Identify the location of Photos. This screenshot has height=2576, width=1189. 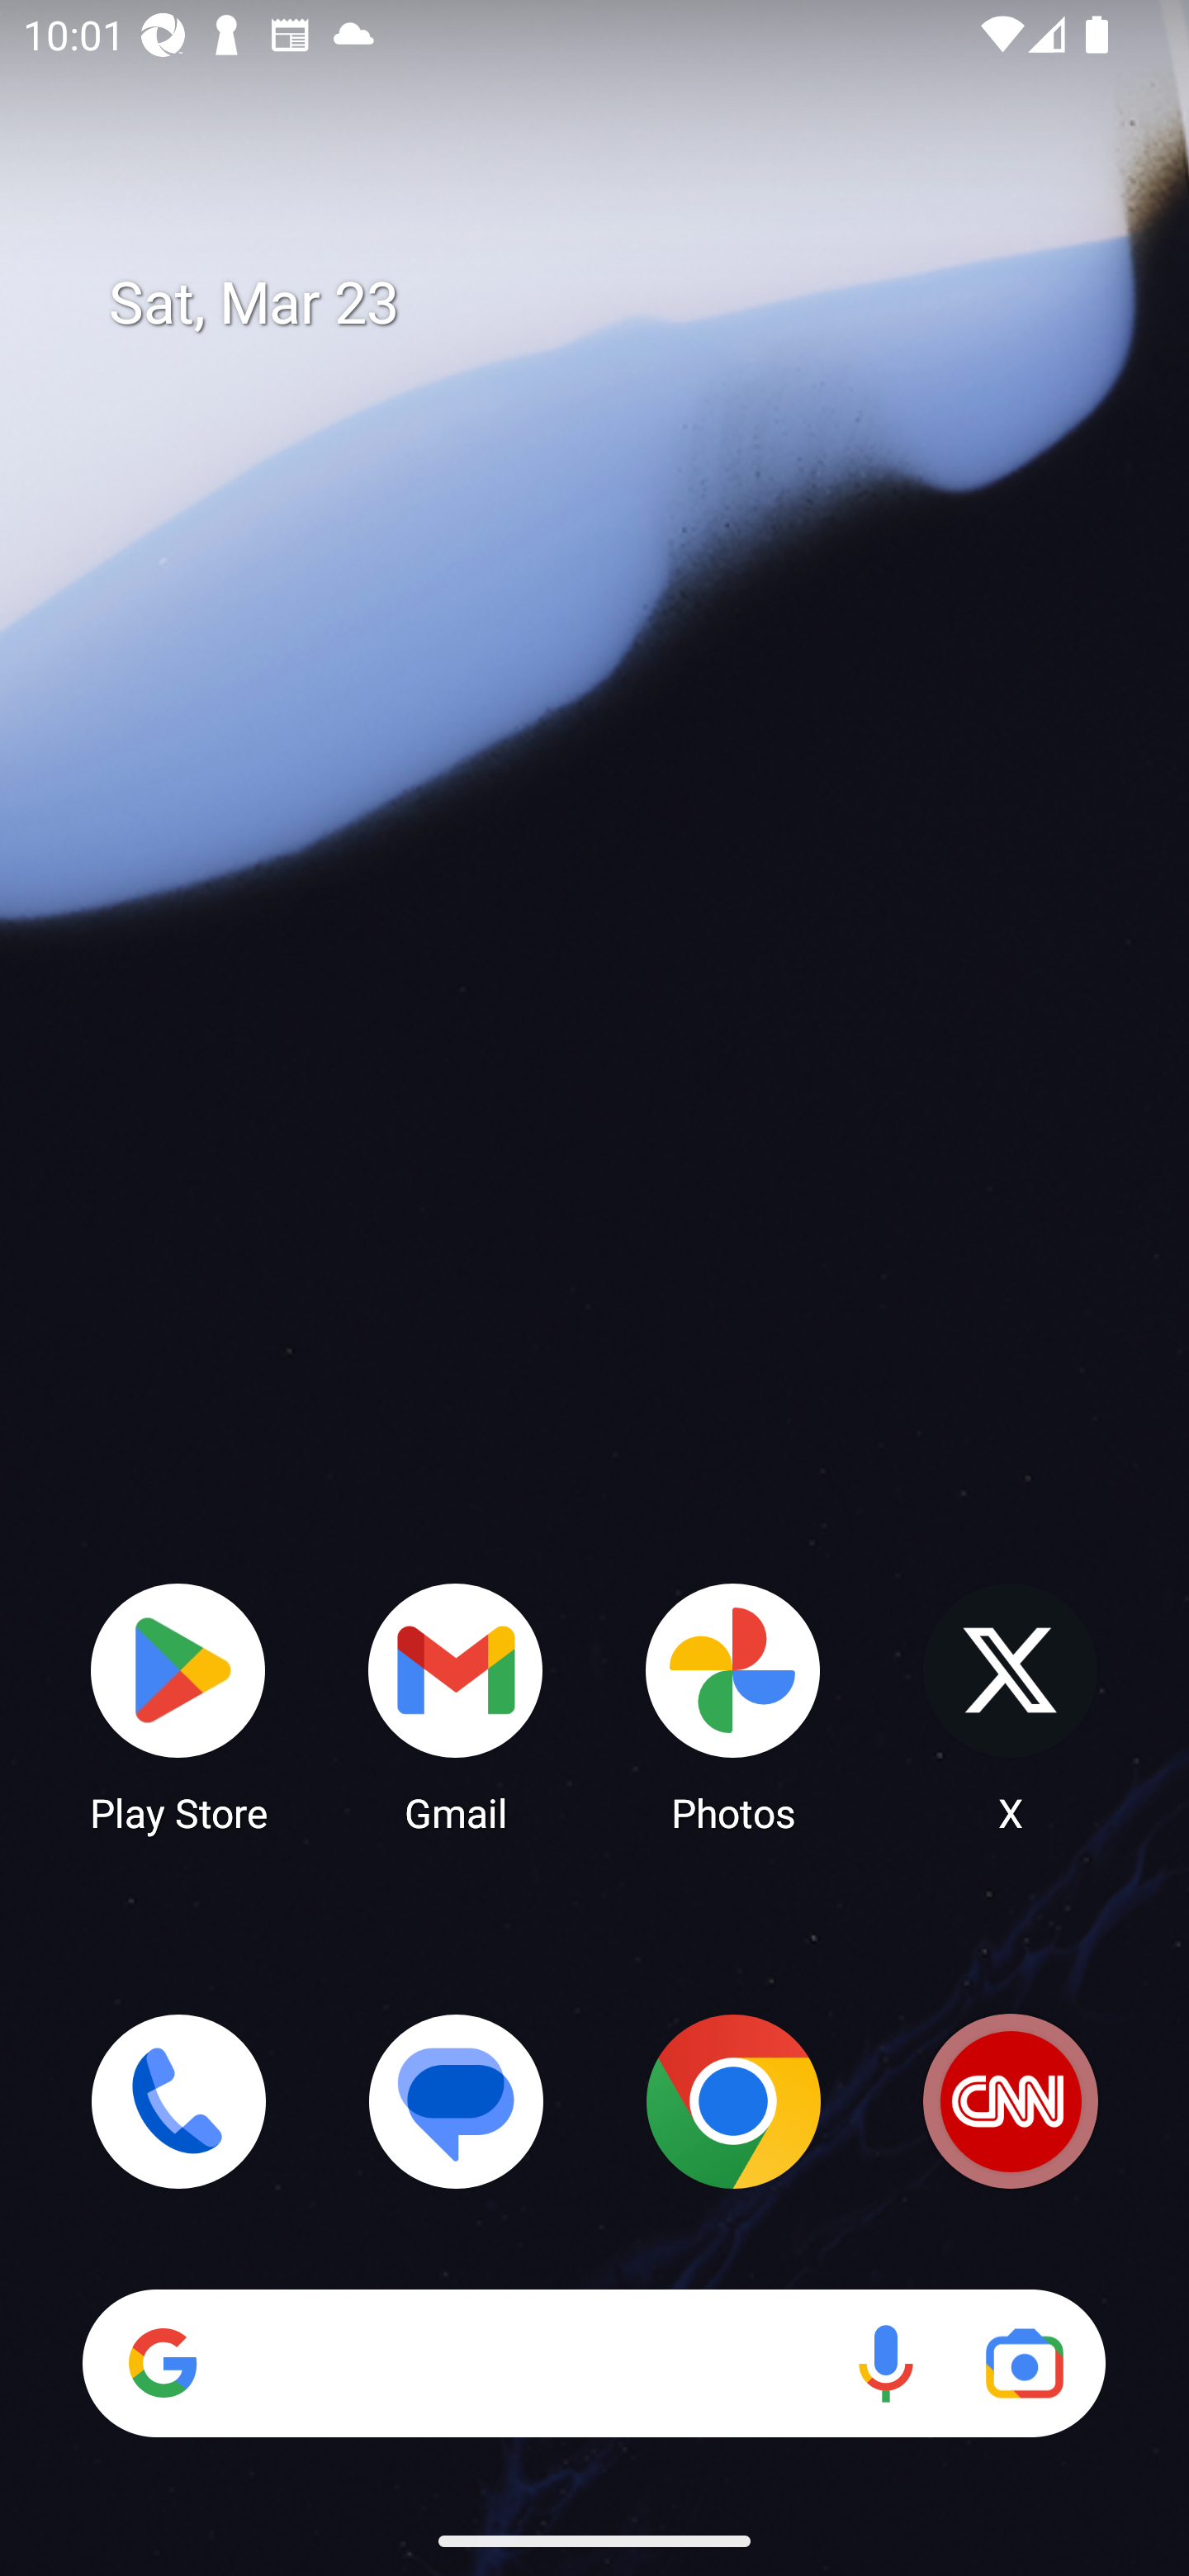
(733, 1706).